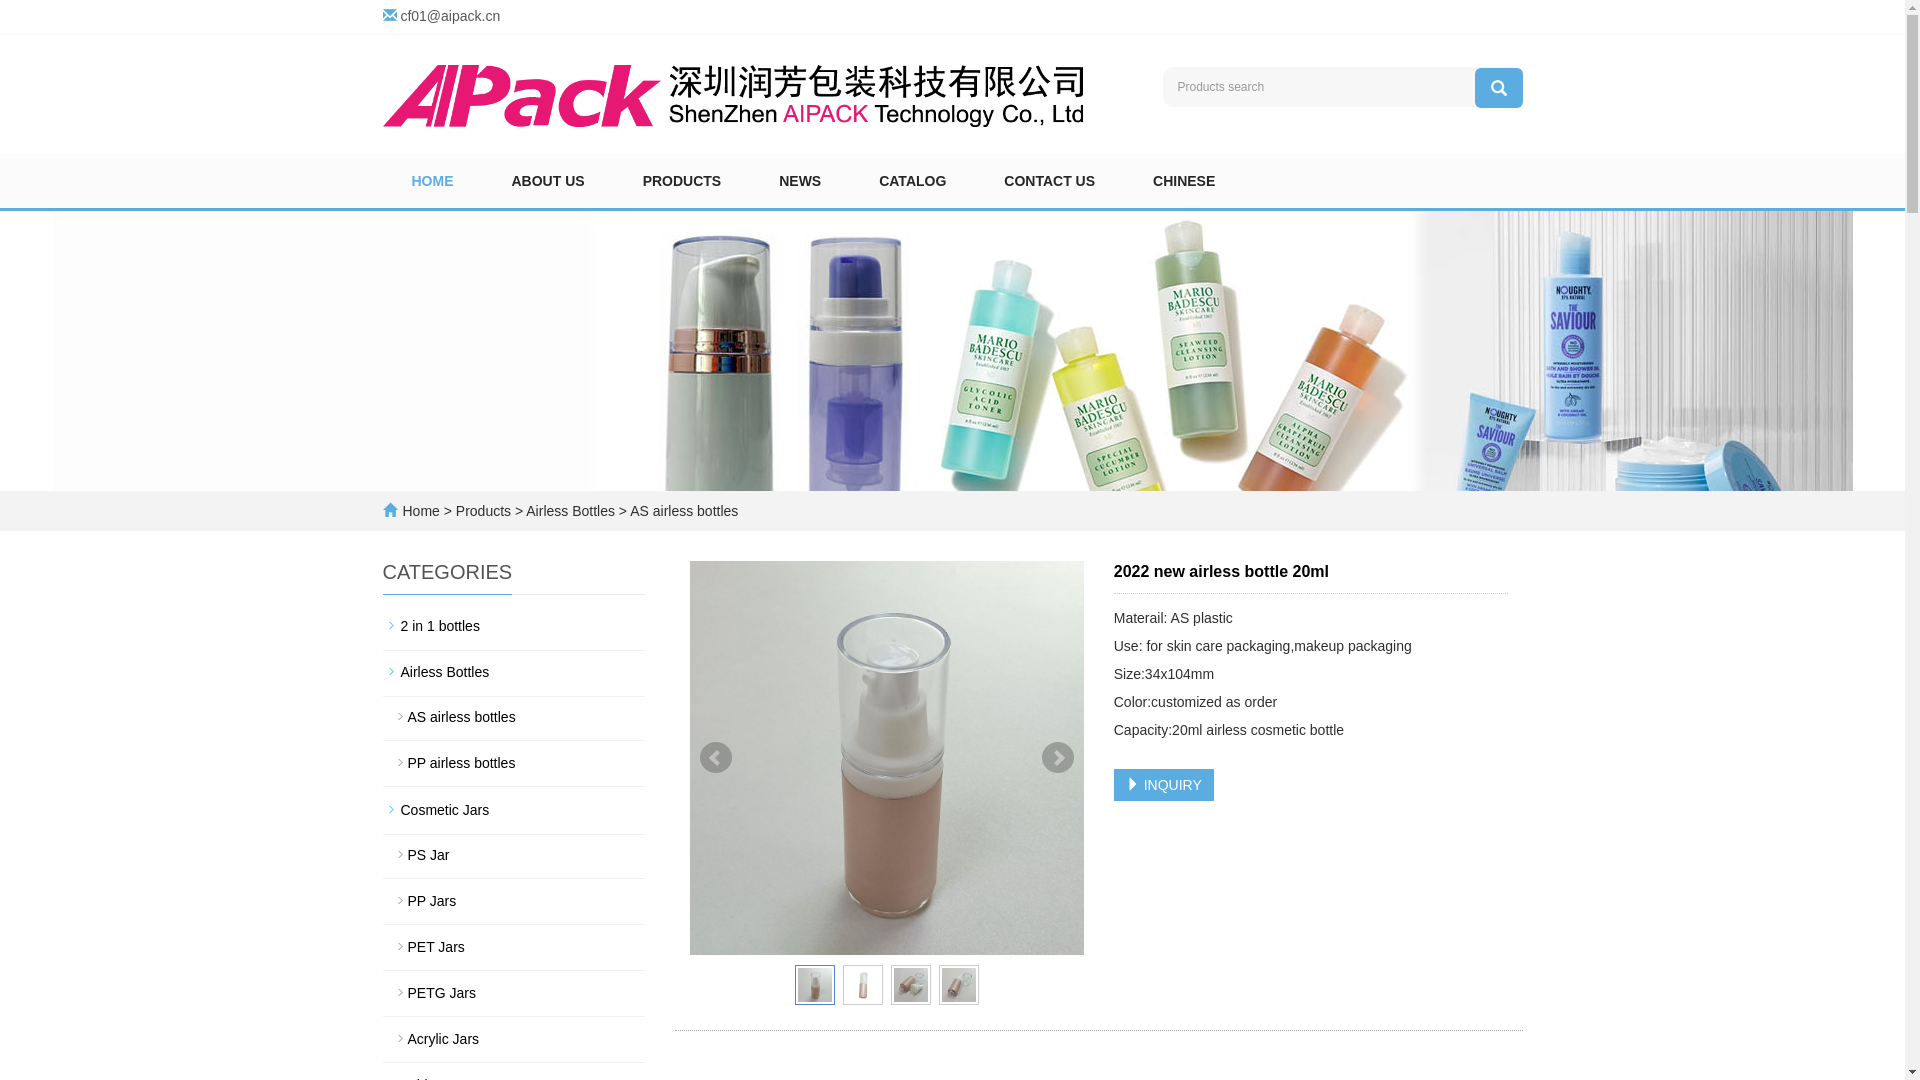 The image size is (1920, 1080). I want to click on CHINESE, so click(1184, 181).